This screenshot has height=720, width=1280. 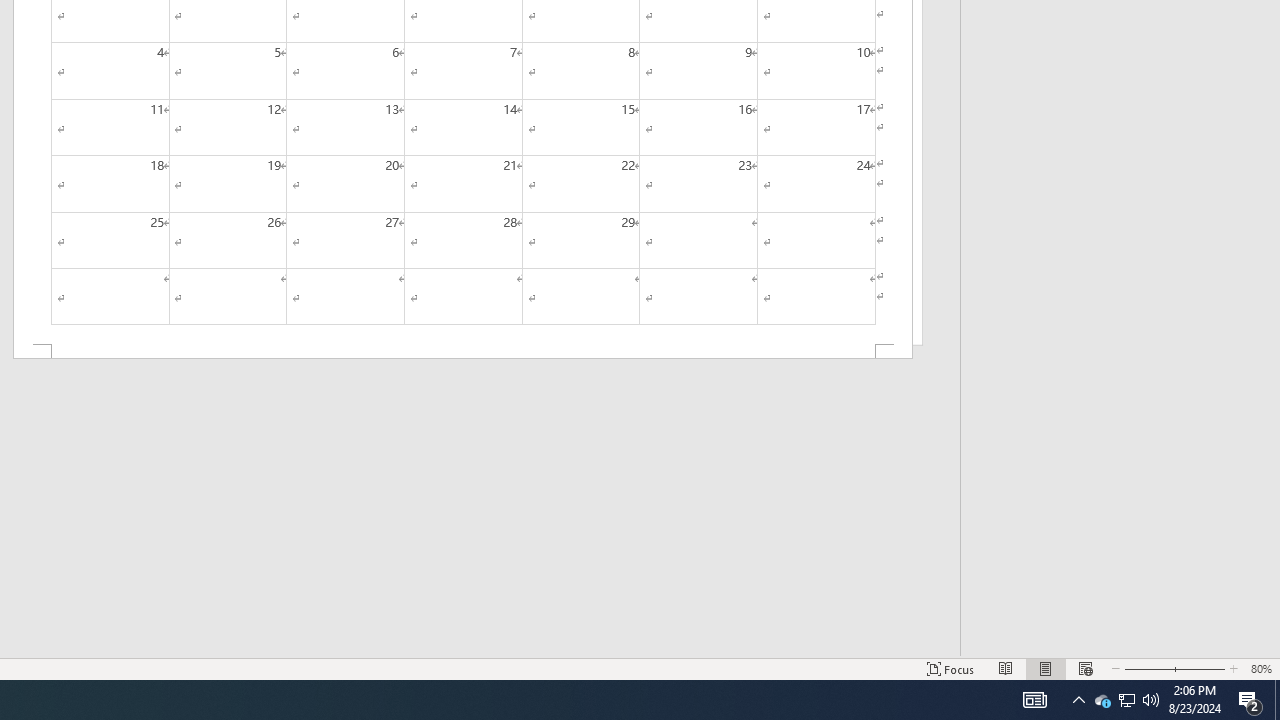 I want to click on Web Layout, so click(x=1086, y=668).